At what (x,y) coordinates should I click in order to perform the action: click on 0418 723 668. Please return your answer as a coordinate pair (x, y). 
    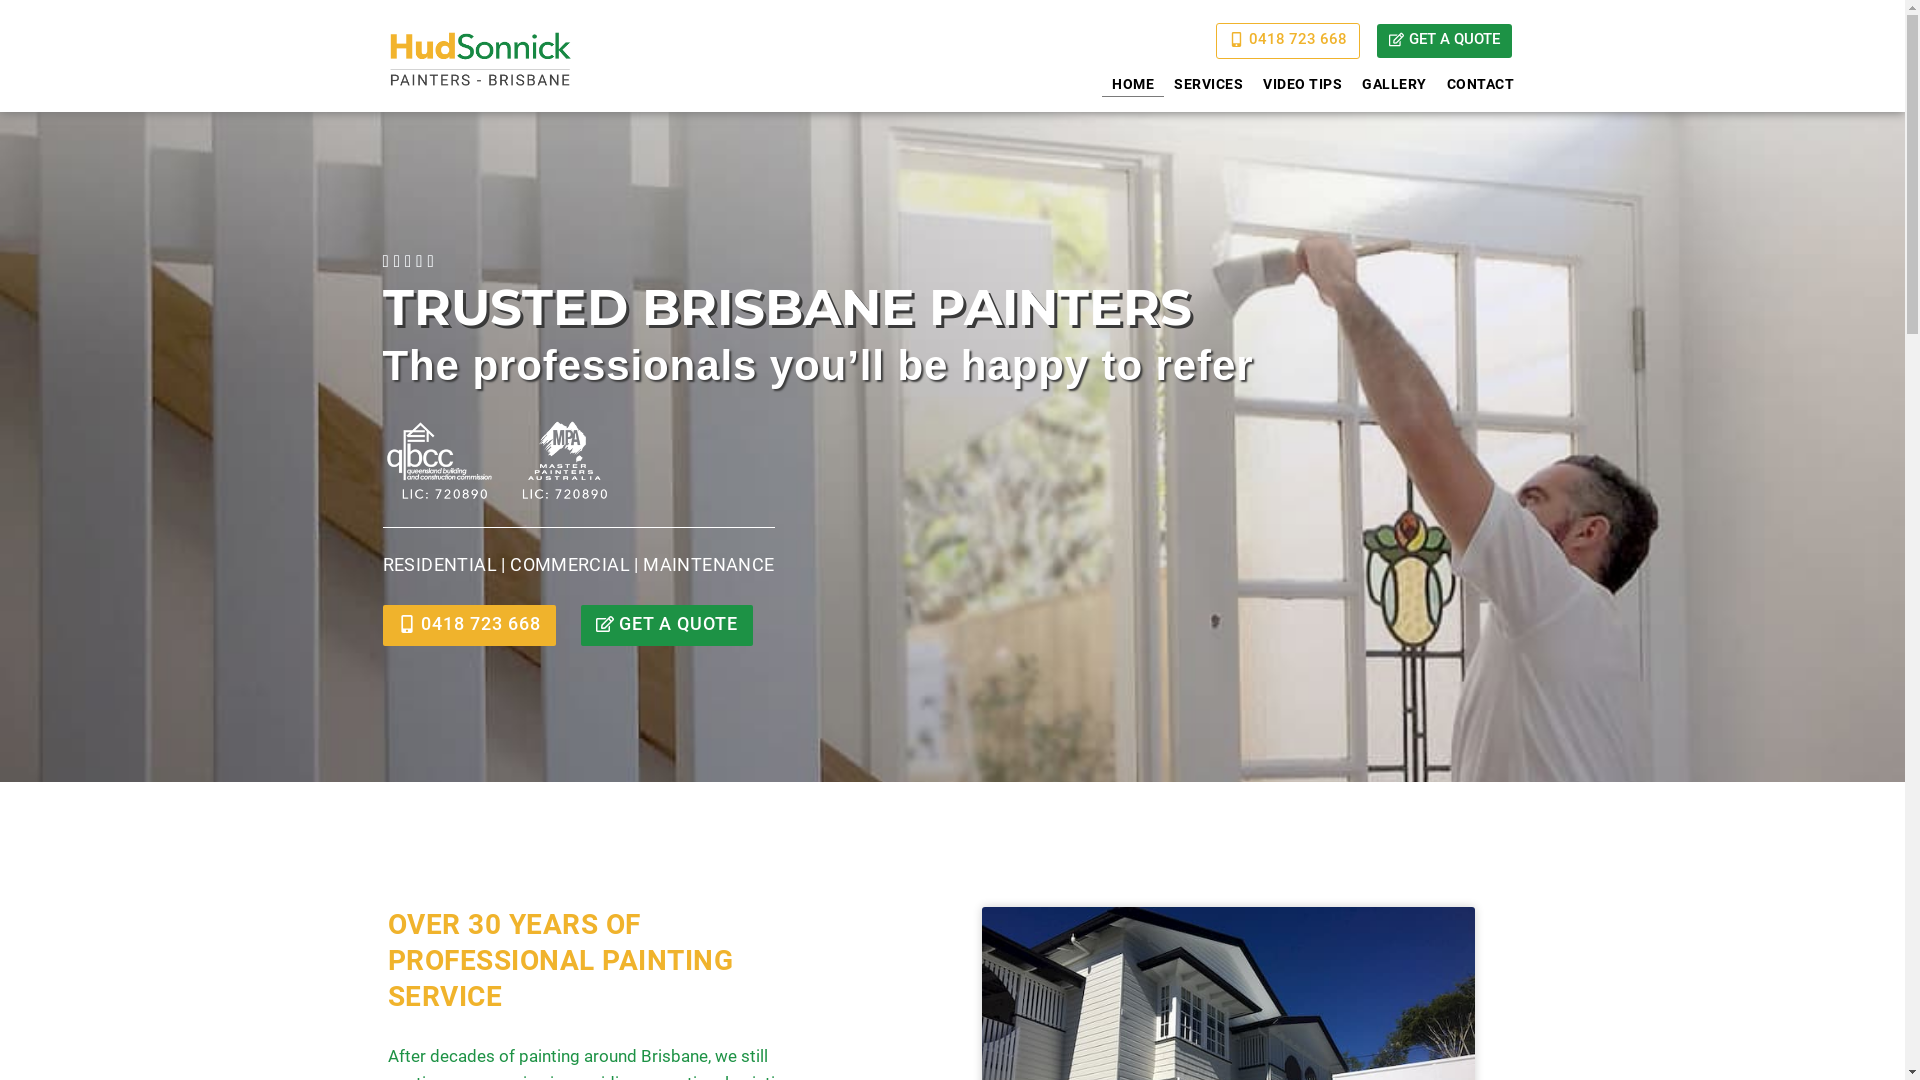
    Looking at the image, I should click on (1288, 41).